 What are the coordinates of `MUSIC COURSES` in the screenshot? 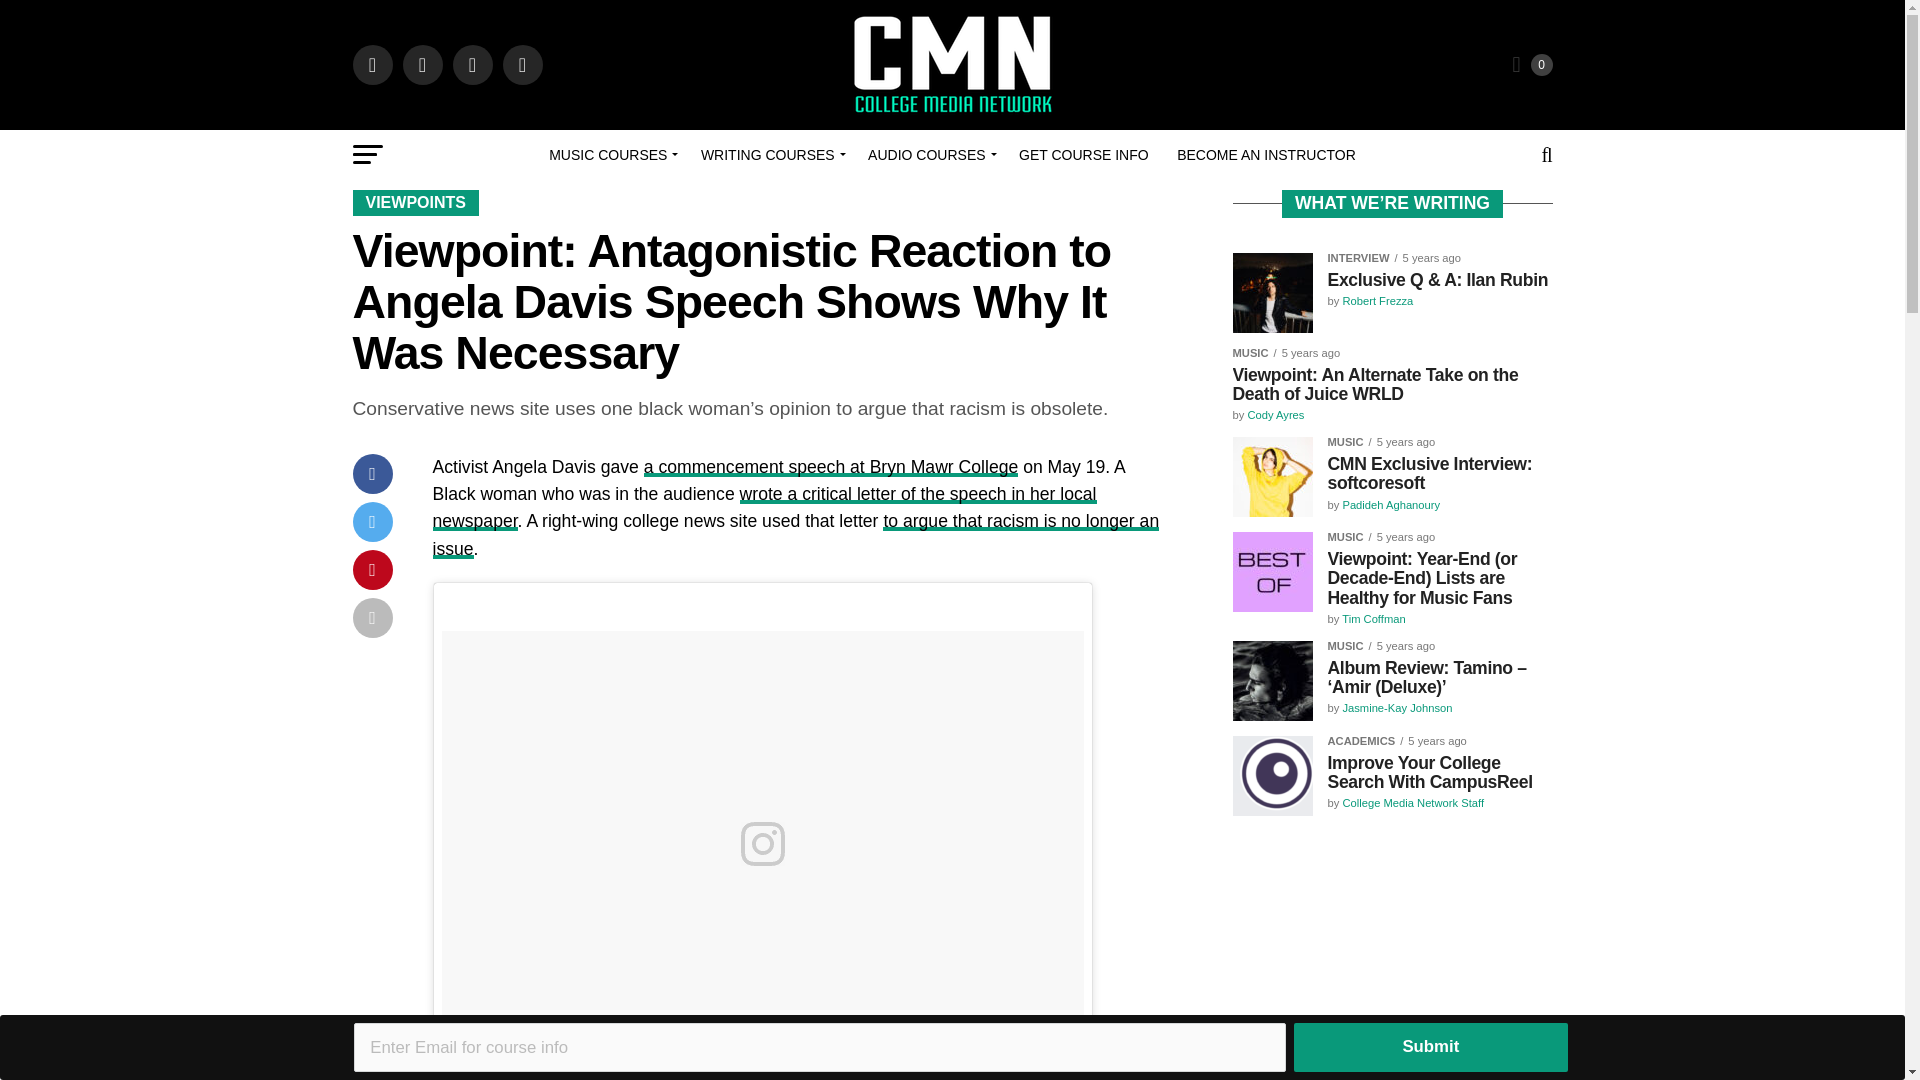 It's located at (610, 154).